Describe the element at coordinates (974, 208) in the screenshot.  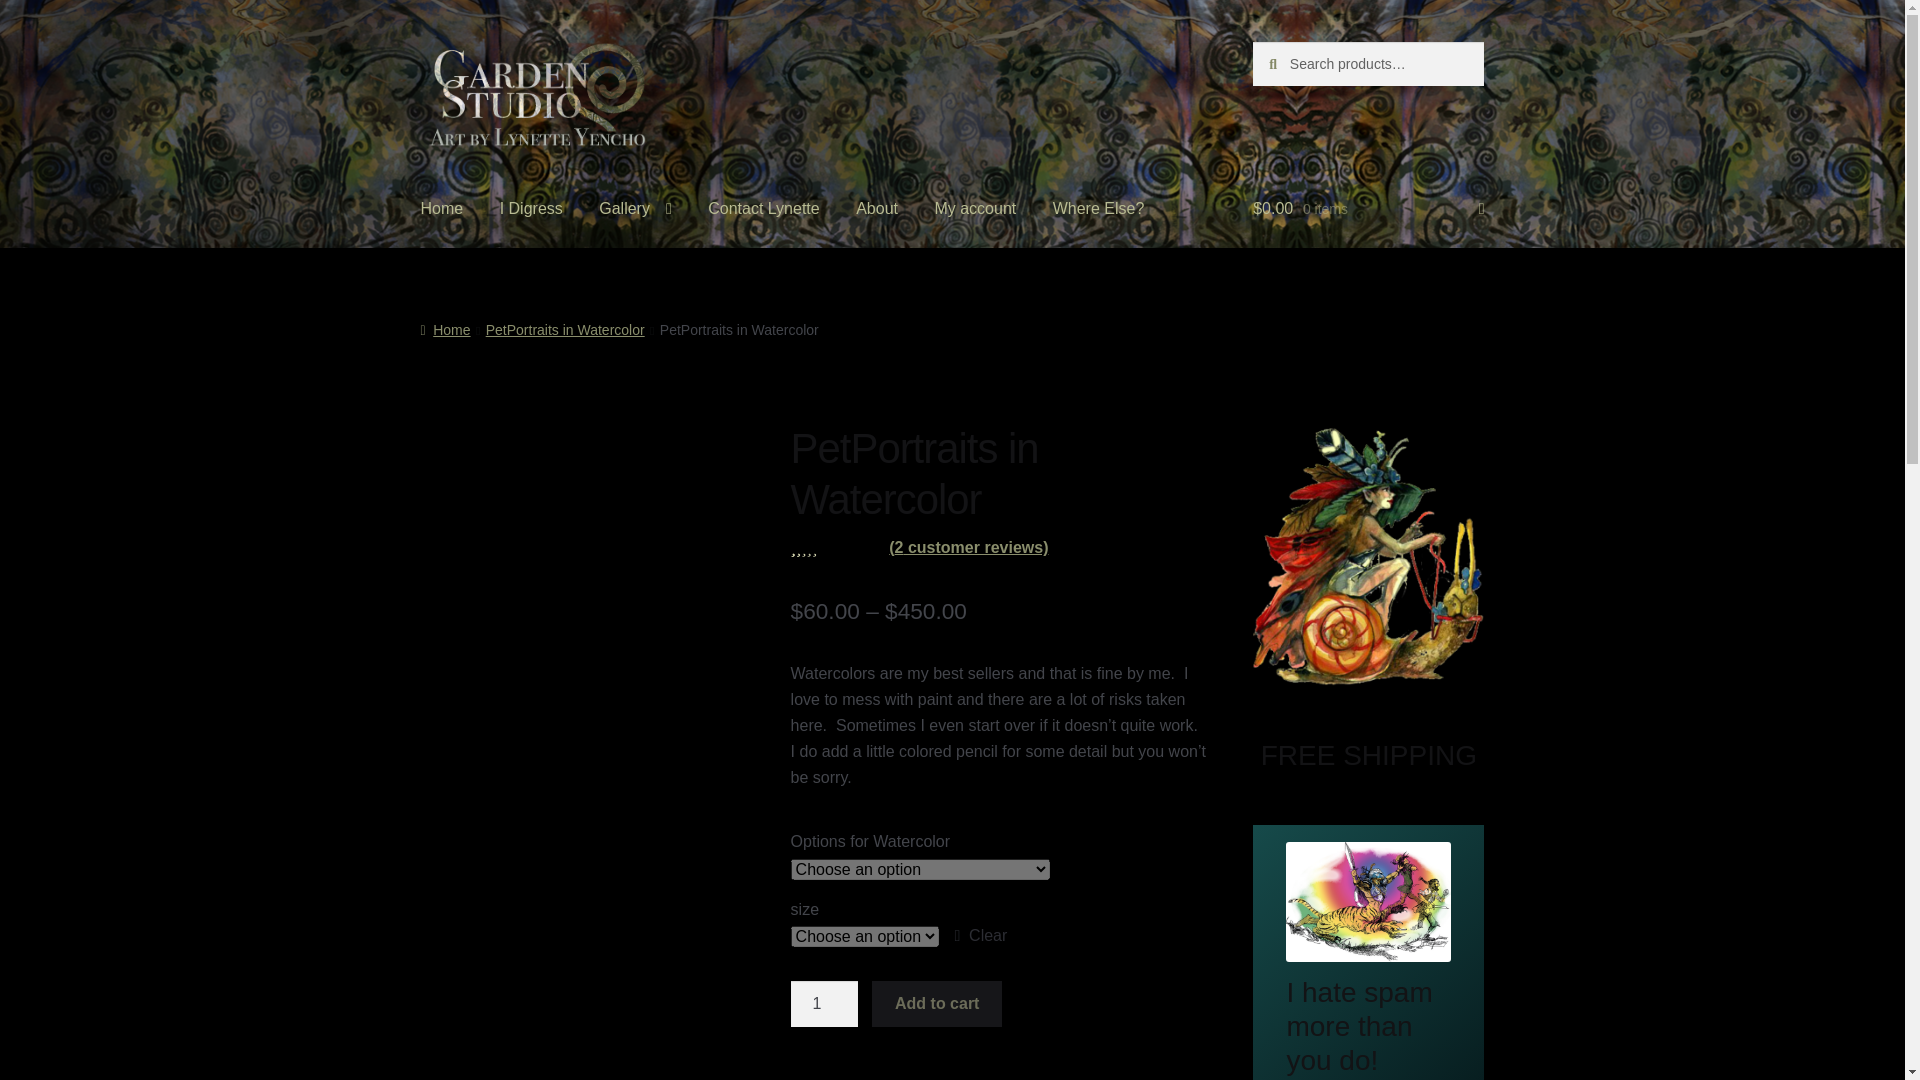
I see `My account` at that location.